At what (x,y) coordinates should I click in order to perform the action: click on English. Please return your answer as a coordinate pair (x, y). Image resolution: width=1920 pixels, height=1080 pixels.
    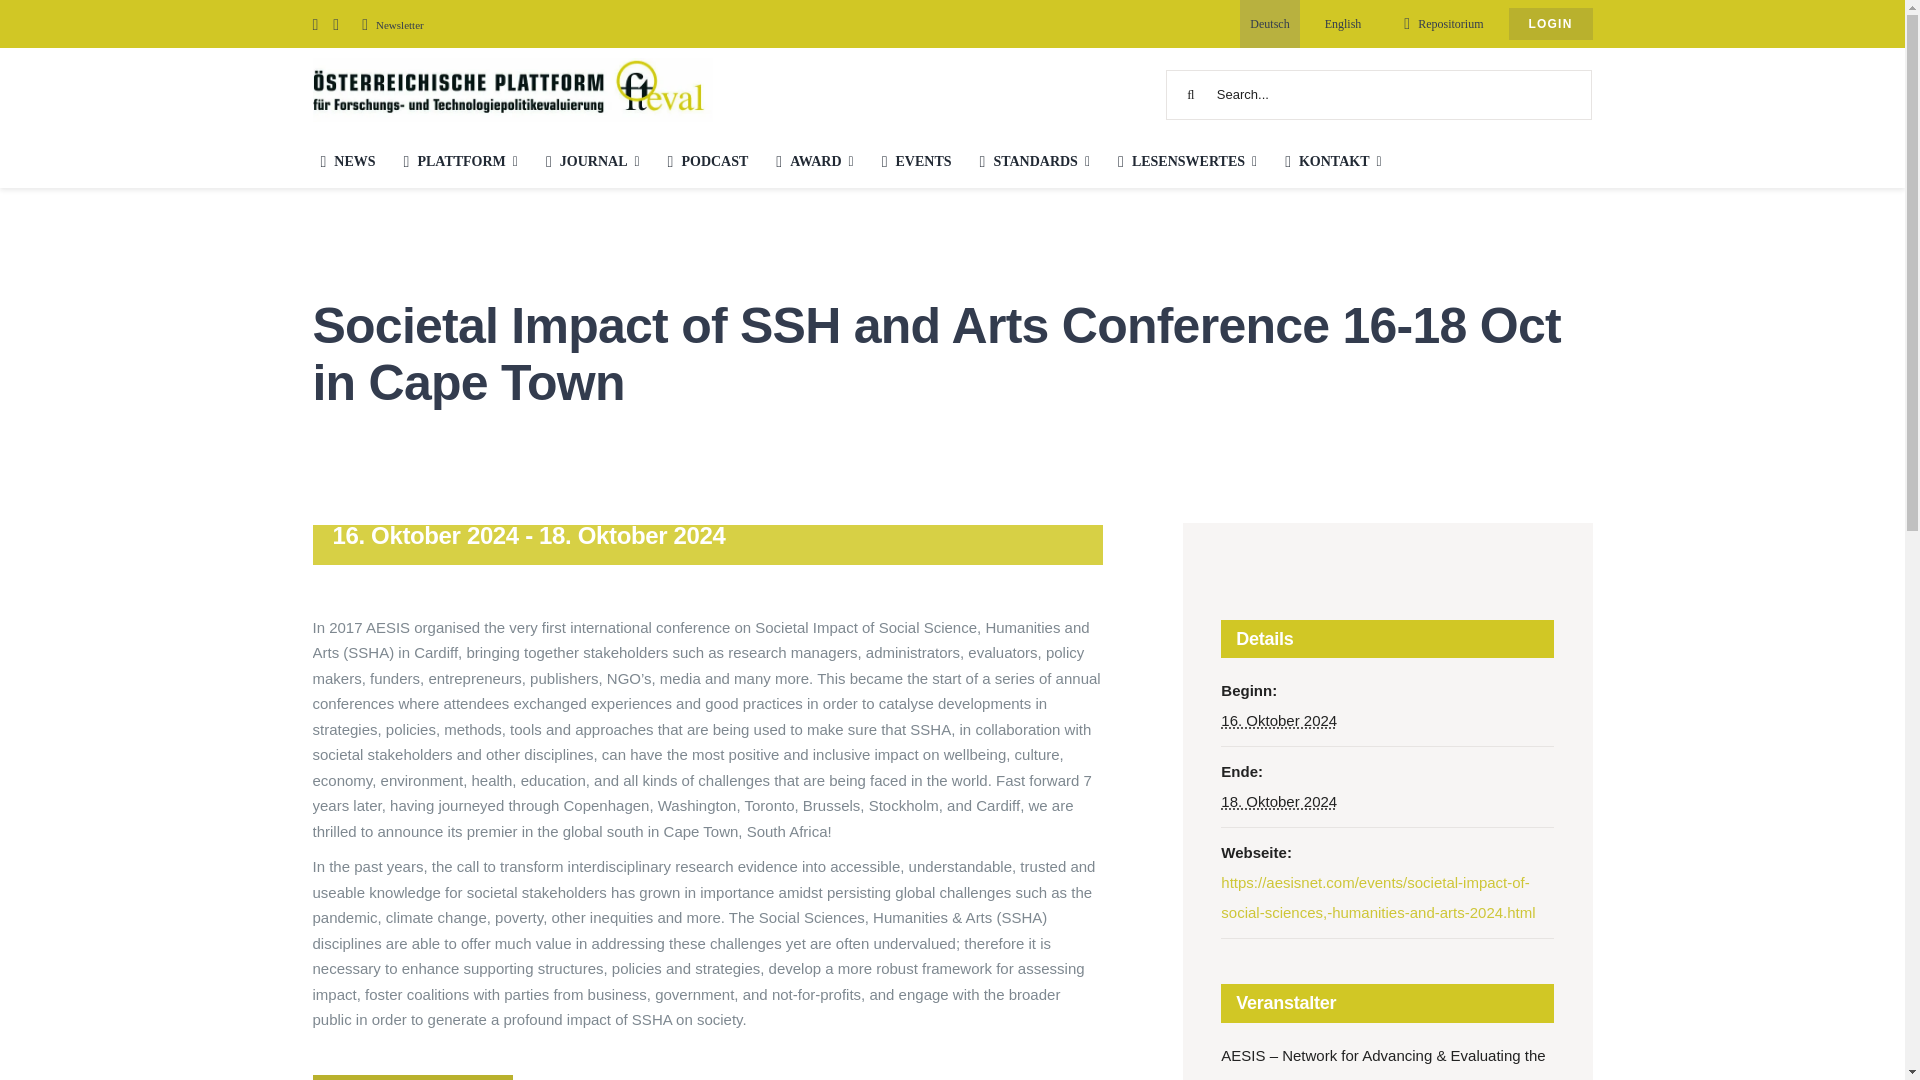
    Looking at the image, I should click on (1344, 24).